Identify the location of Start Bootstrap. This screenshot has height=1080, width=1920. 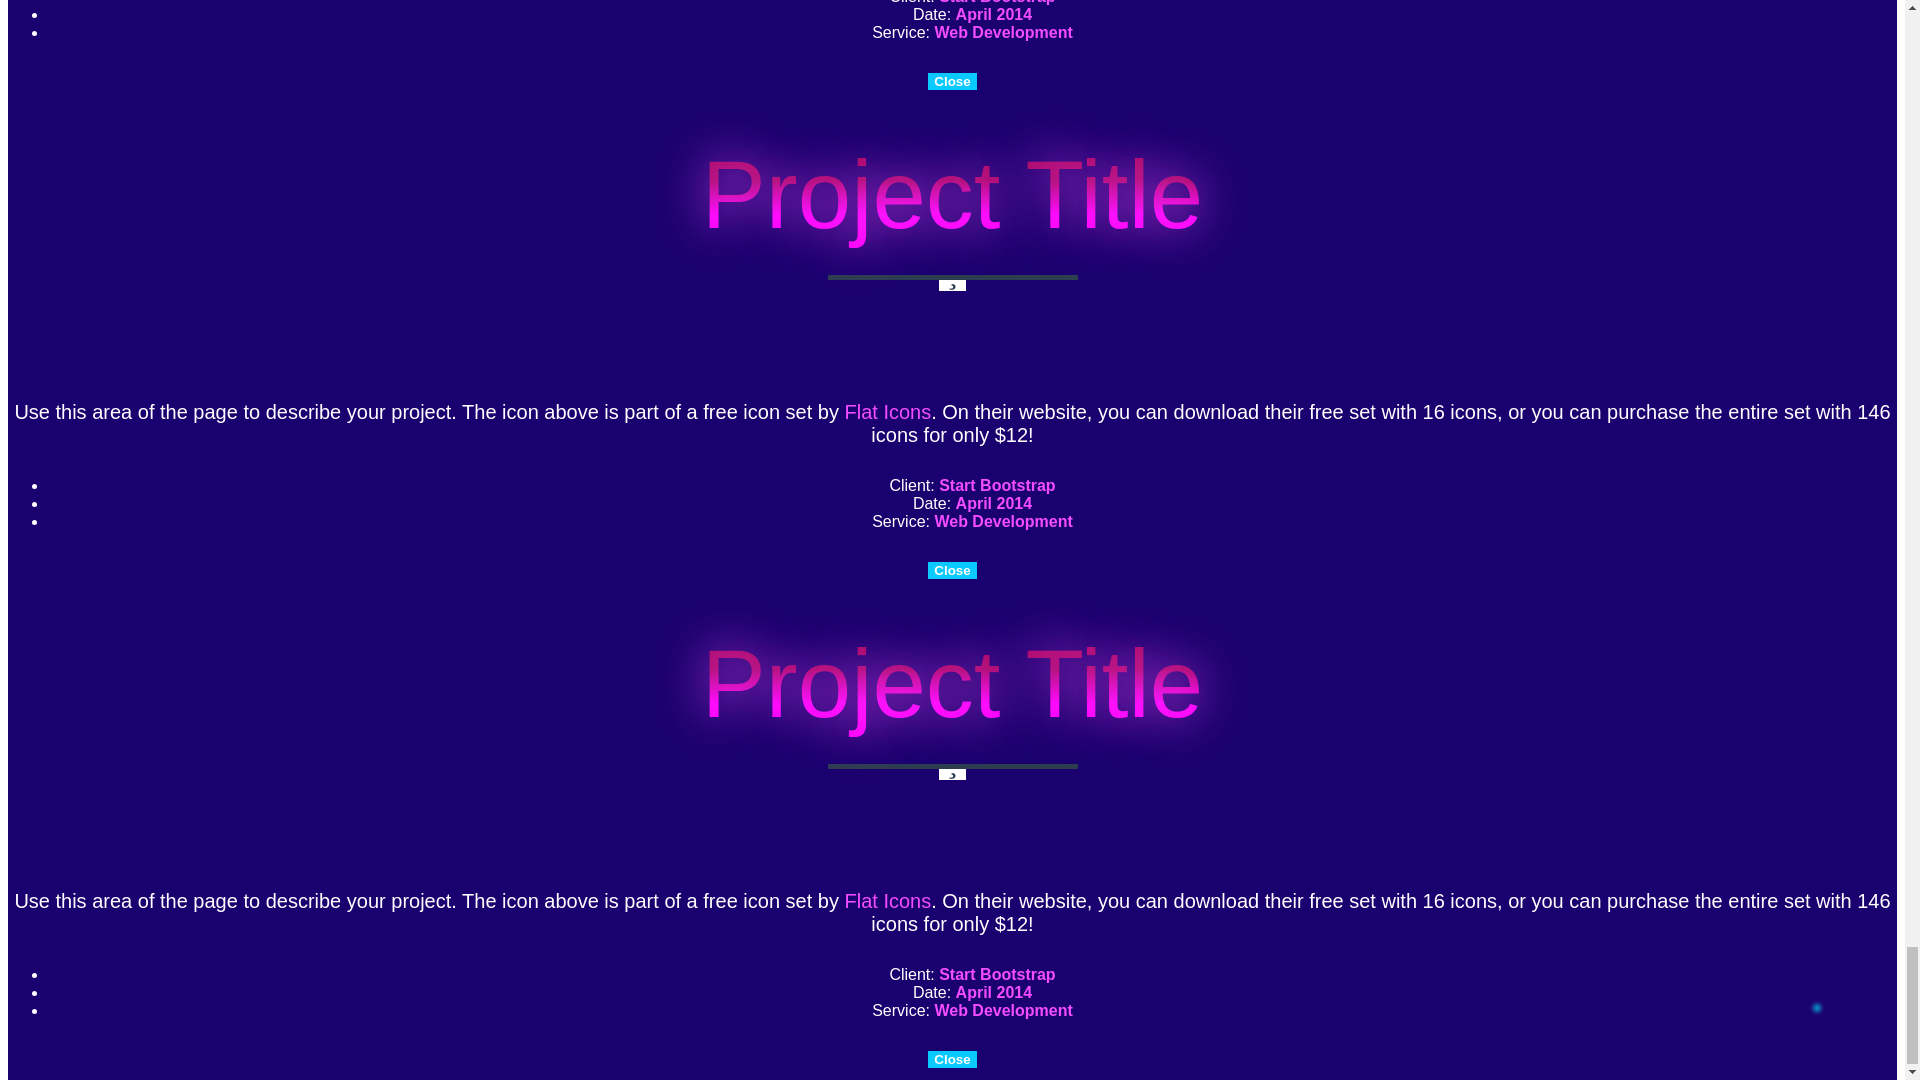
(996, 485).